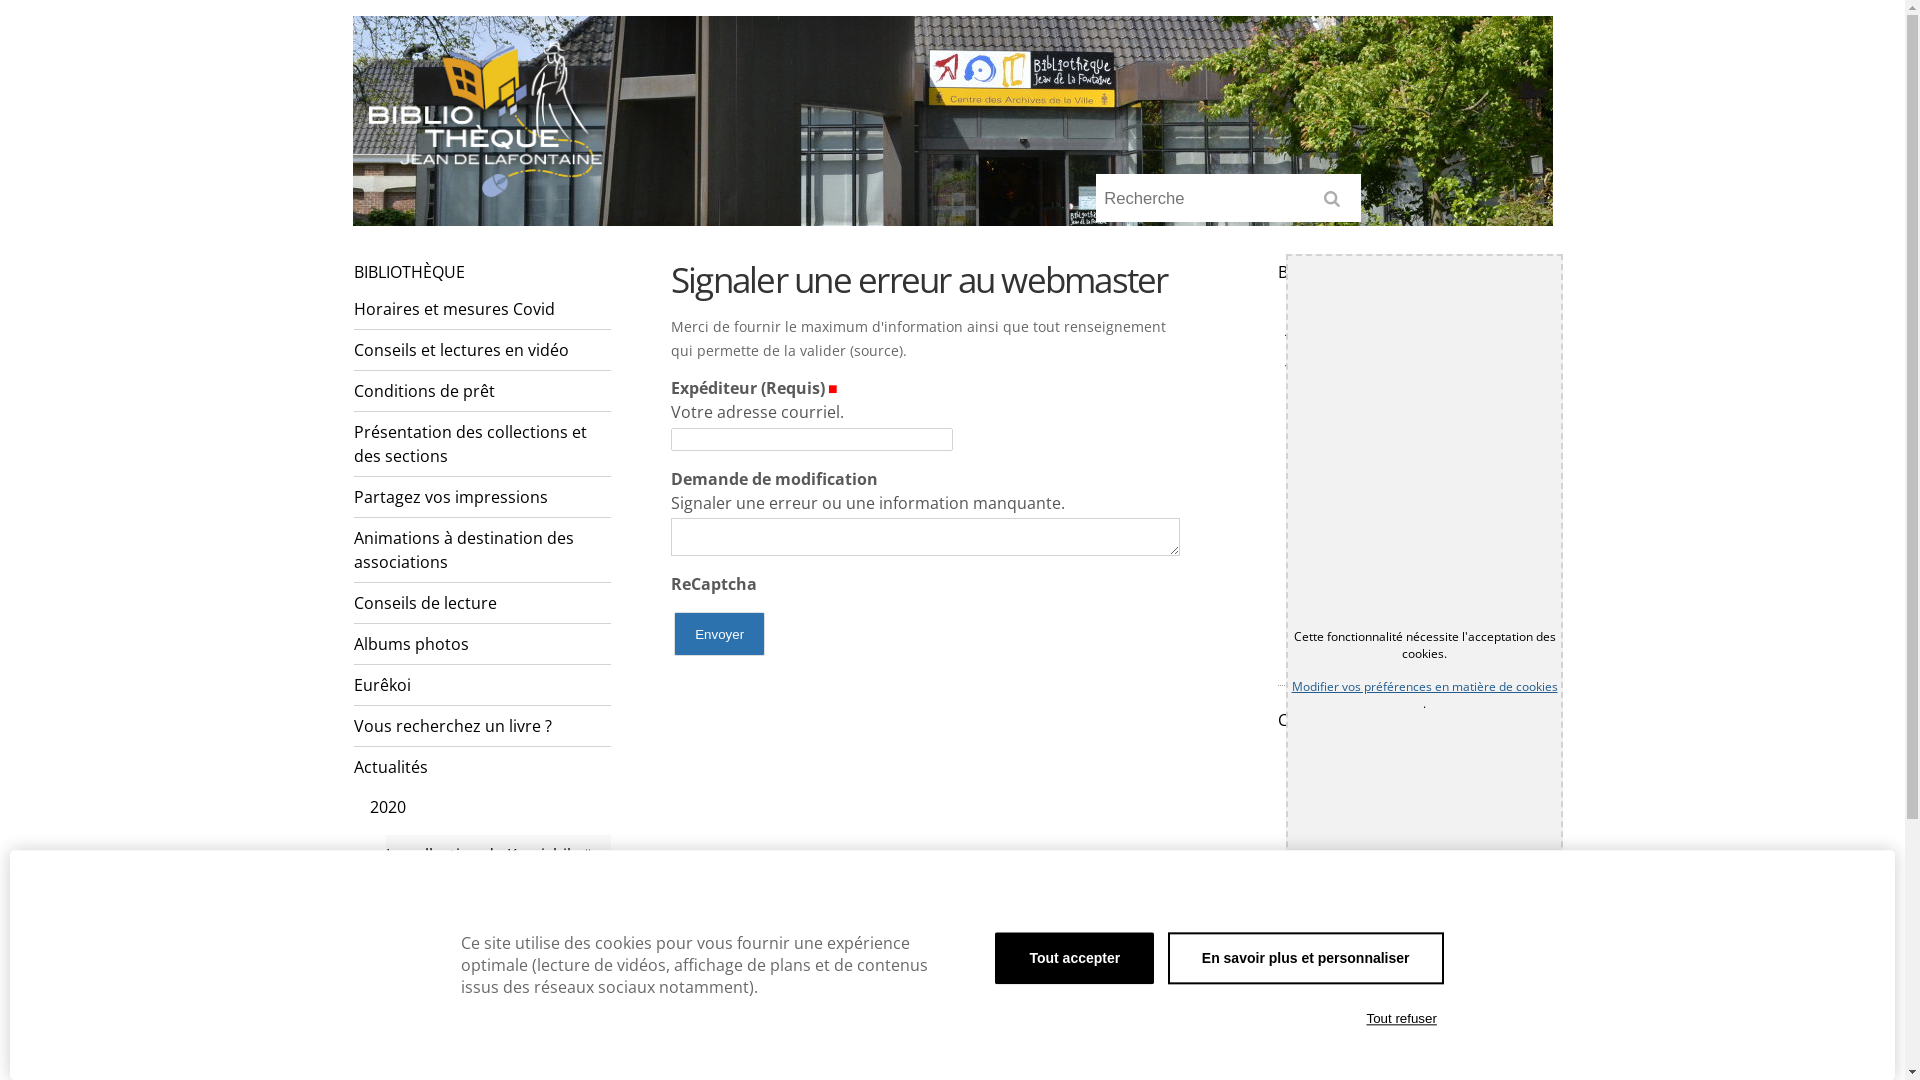 The height and width of the screenshot is (1080, 1920). I want to click on Vous recherchez un livre ?, so click(482, 726).